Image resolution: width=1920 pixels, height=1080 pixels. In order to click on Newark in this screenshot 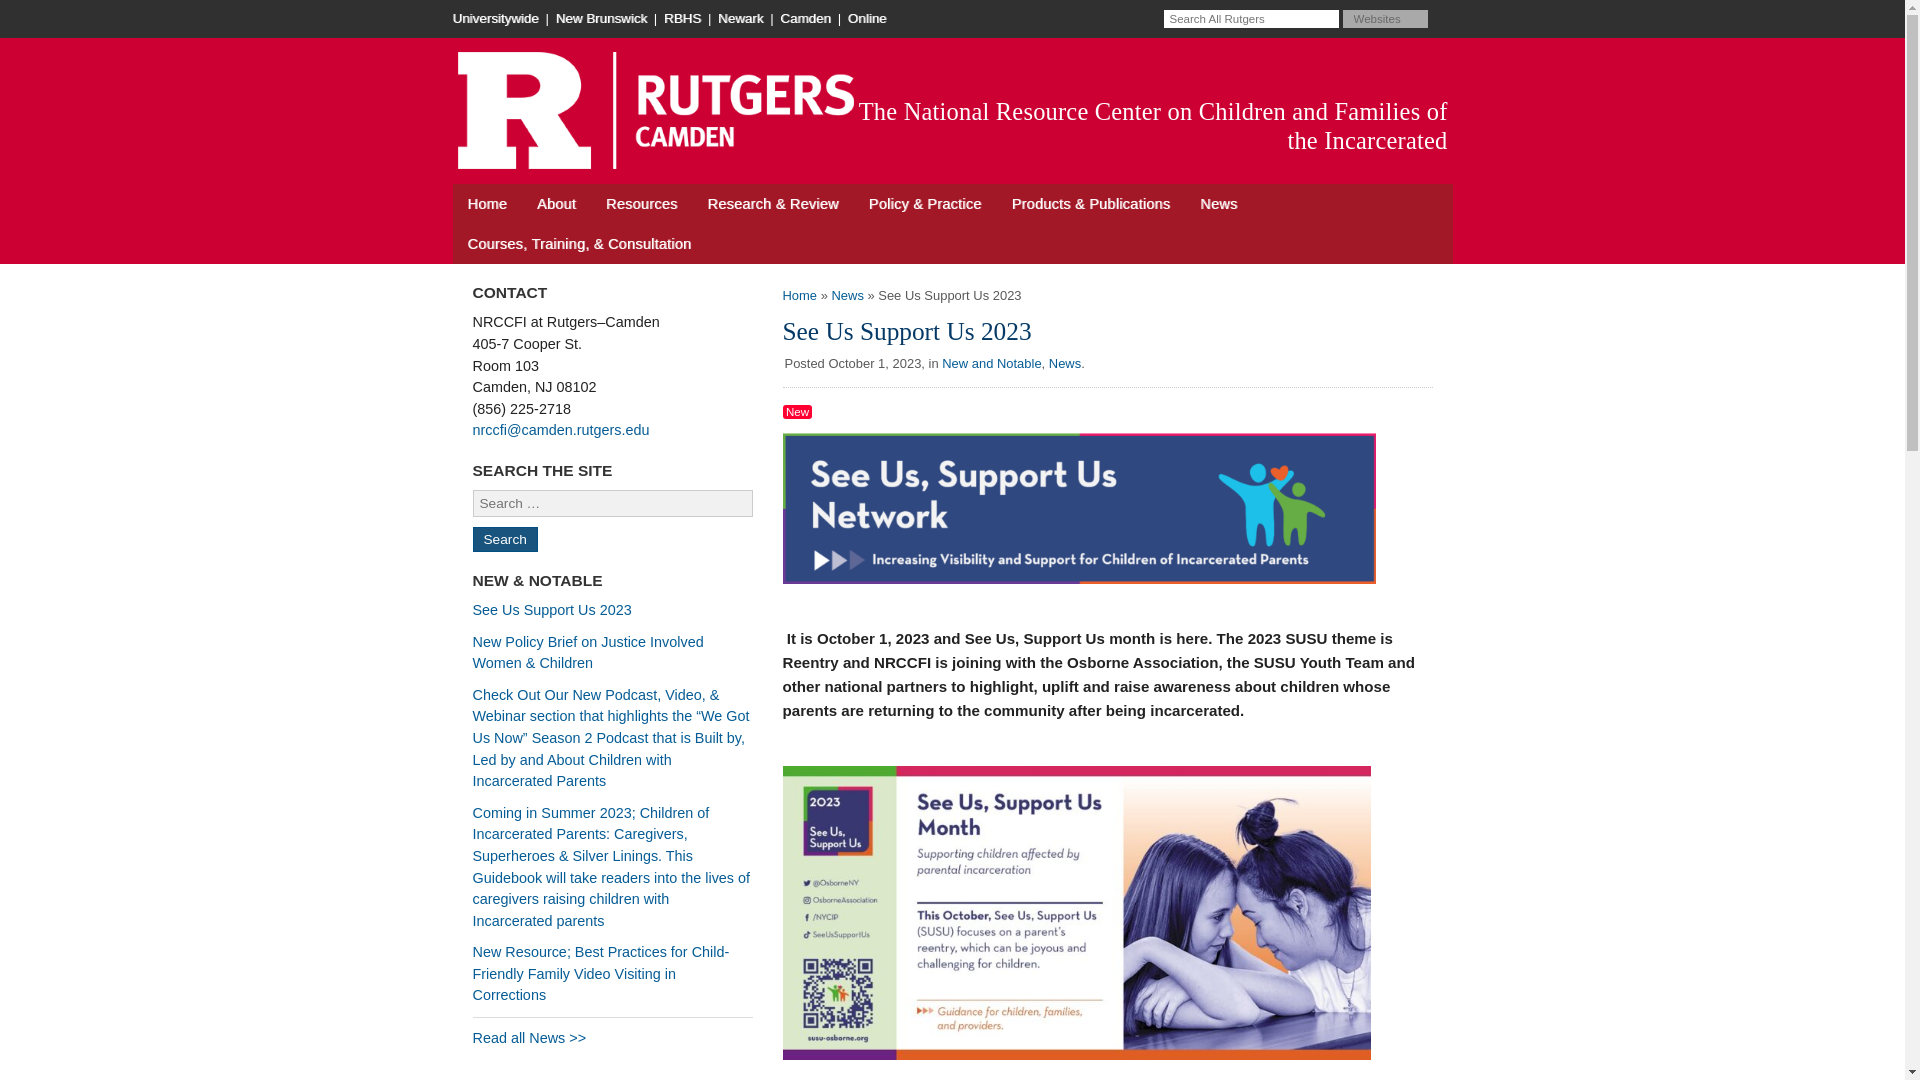, I will do `click(742, 18)`.